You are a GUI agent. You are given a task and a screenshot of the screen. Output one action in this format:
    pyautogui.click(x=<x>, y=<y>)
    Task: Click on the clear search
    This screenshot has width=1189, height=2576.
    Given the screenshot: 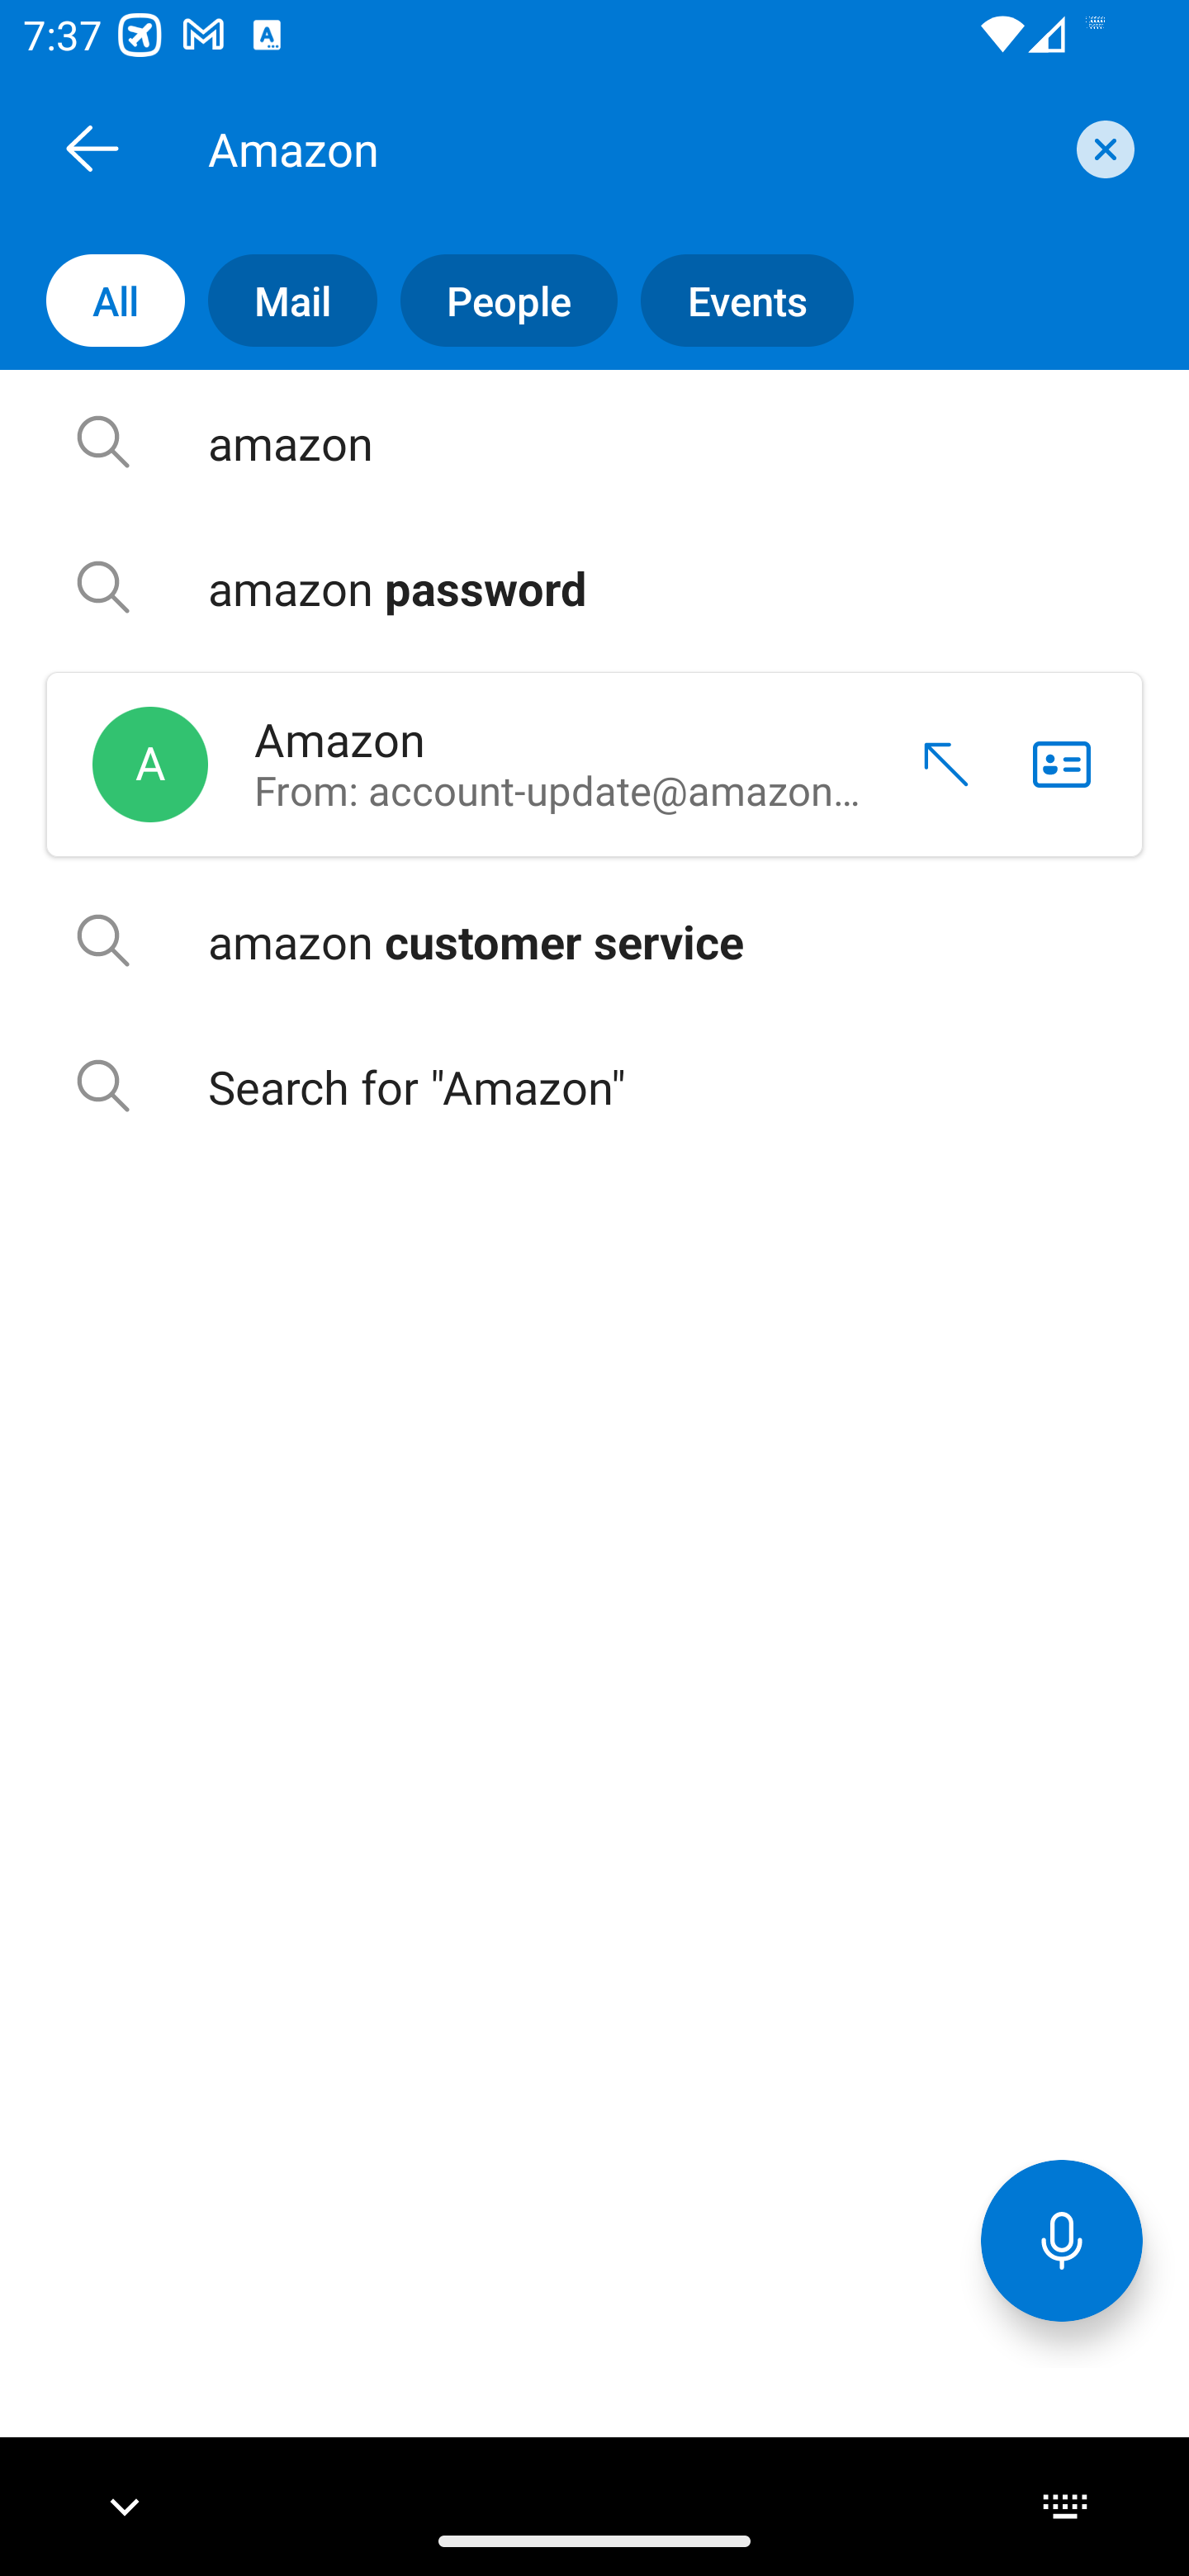 What is the action you would take?
    pyautogui.click(x=1101, y=149)
    